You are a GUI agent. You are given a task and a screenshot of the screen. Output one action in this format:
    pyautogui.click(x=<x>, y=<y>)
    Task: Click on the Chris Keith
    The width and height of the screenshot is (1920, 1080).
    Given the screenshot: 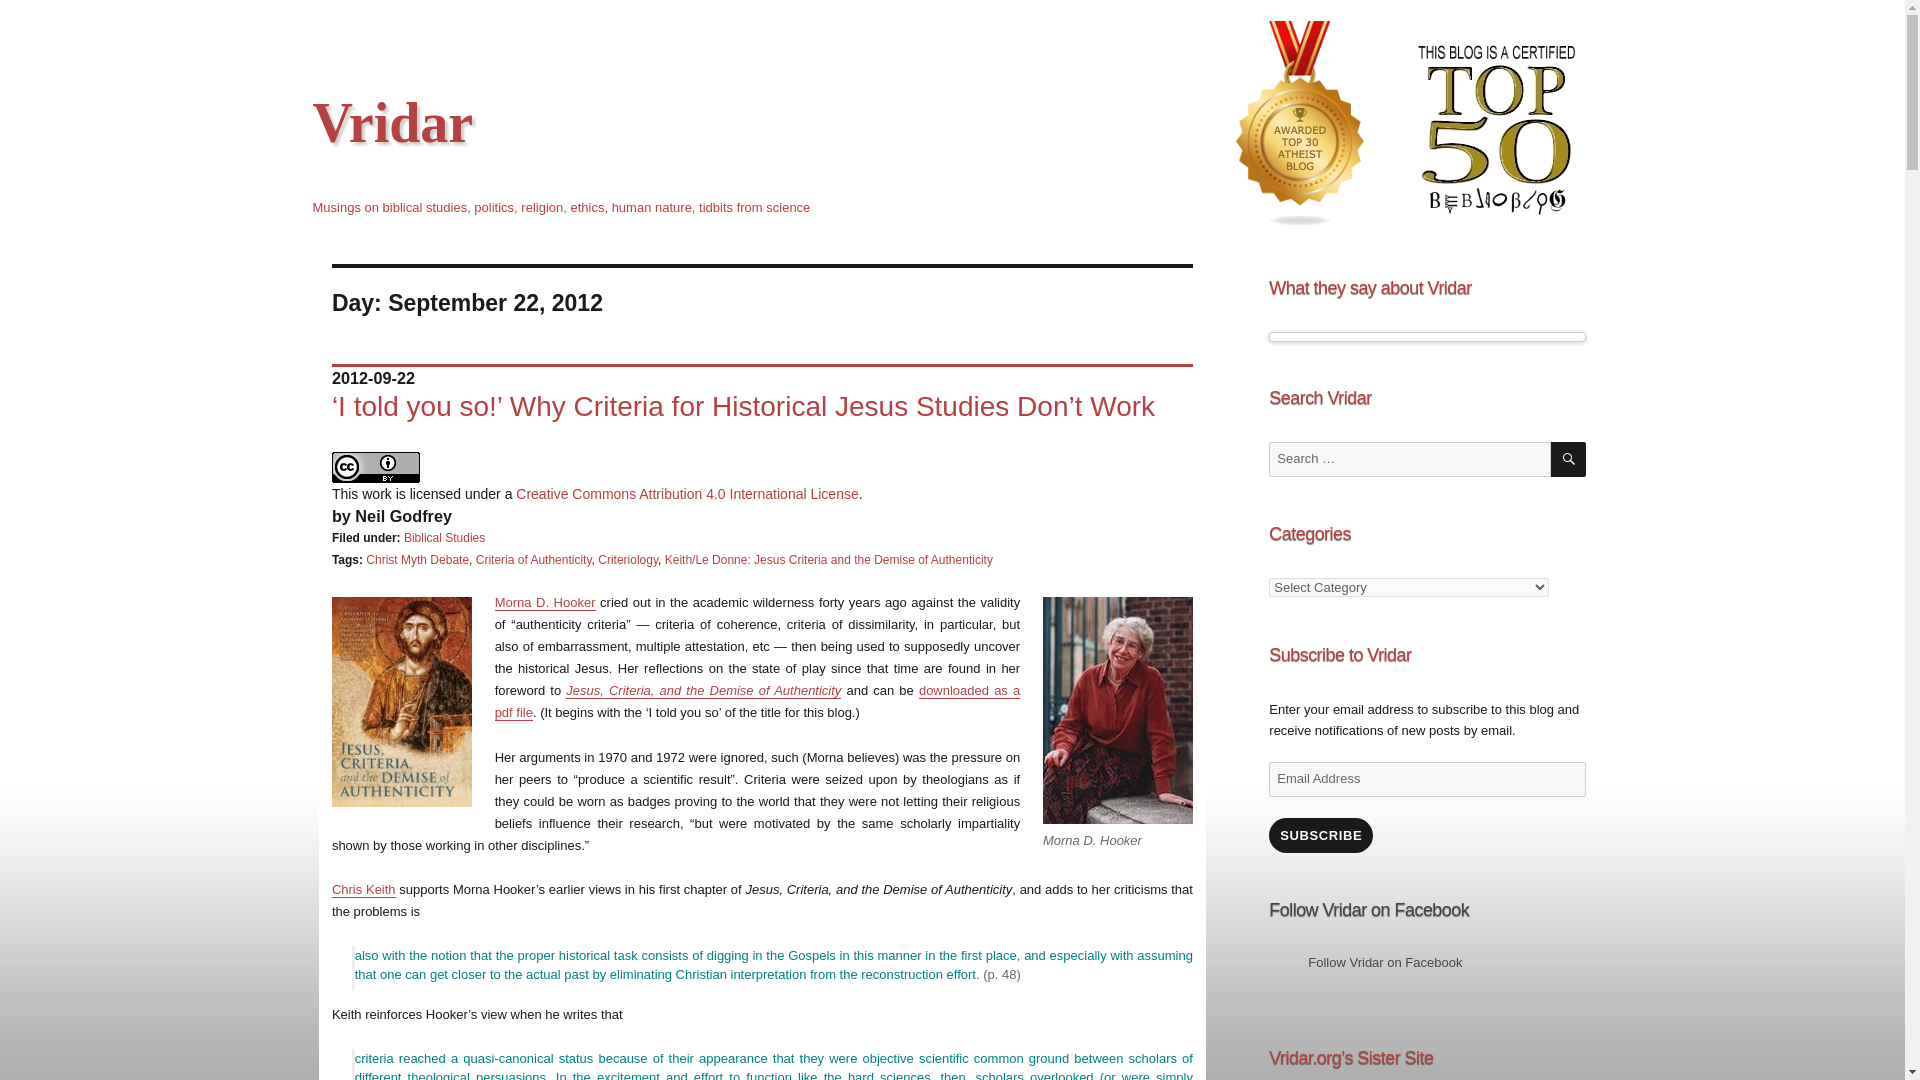 What is the action you would take?
    pyautogui.click(x=364, y=890)
    